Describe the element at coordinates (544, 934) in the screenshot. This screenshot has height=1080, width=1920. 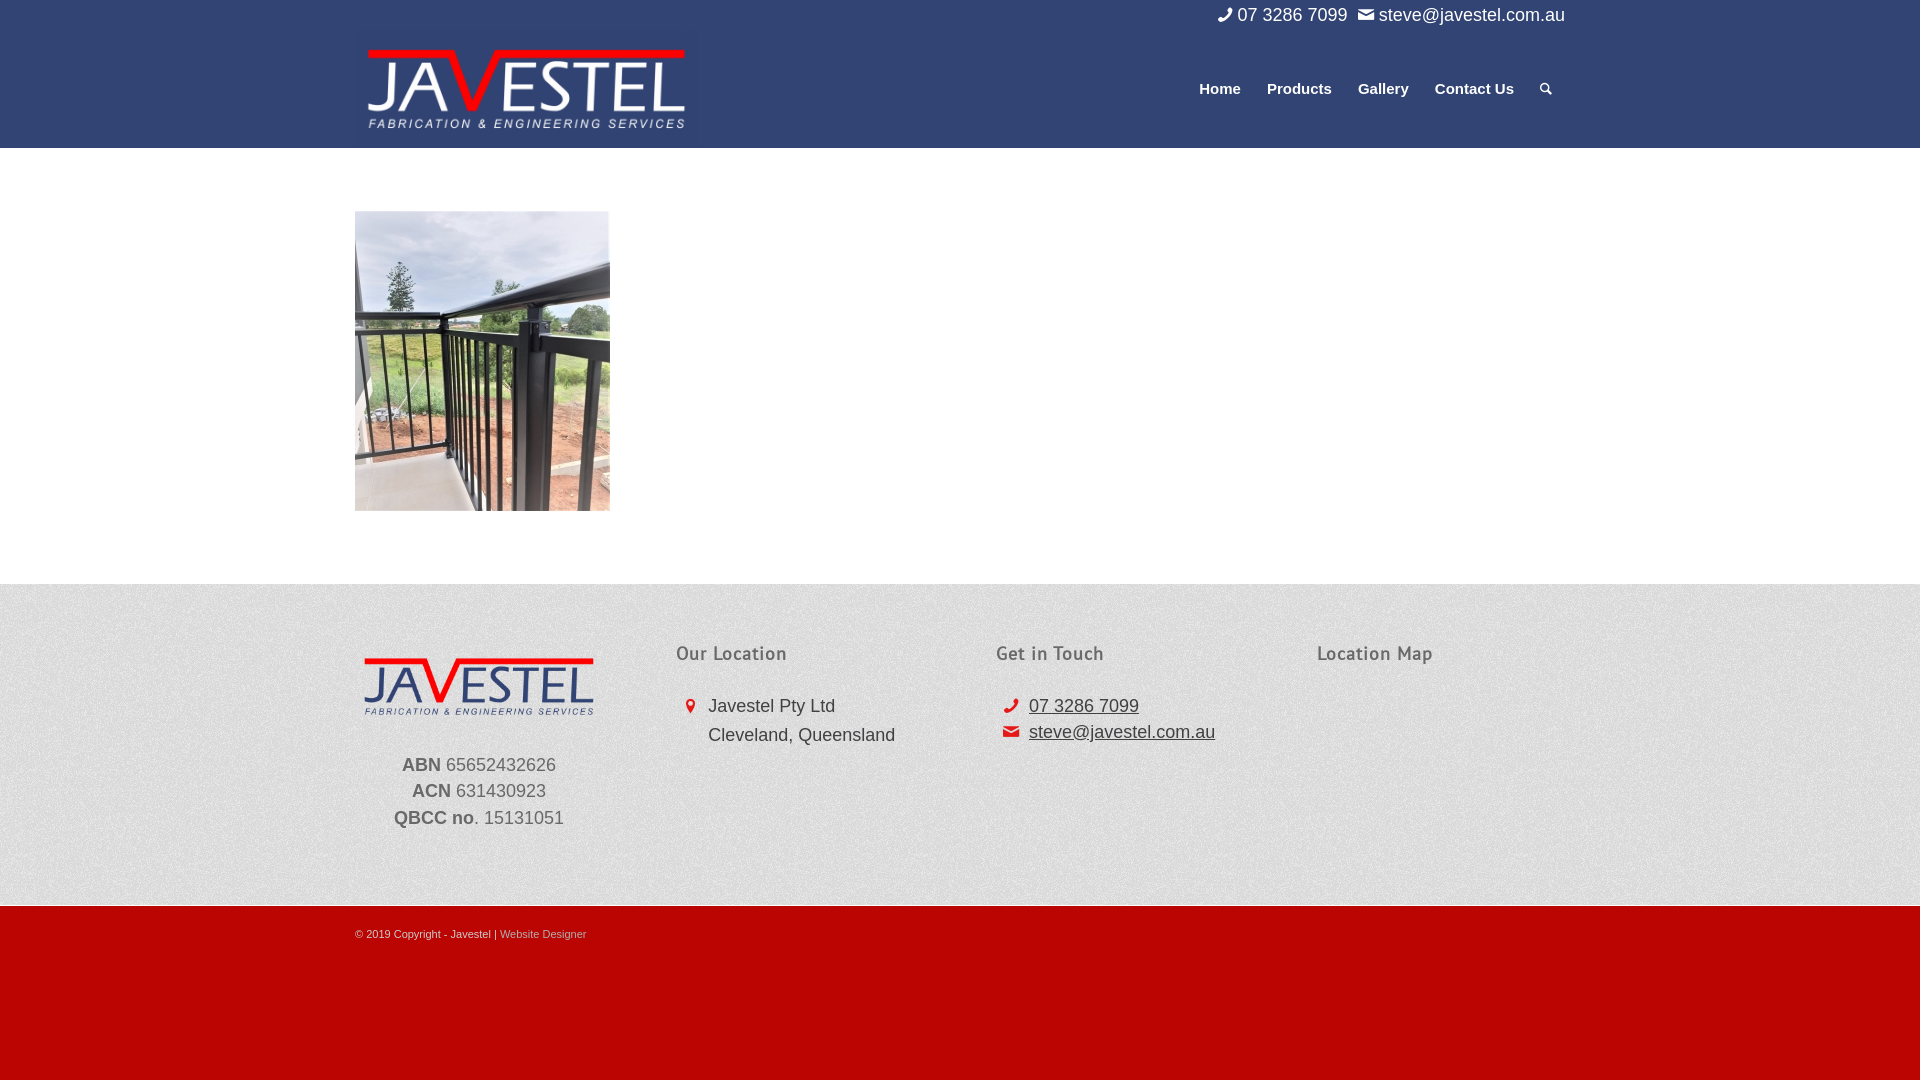
I see `Website Designer` at that location.